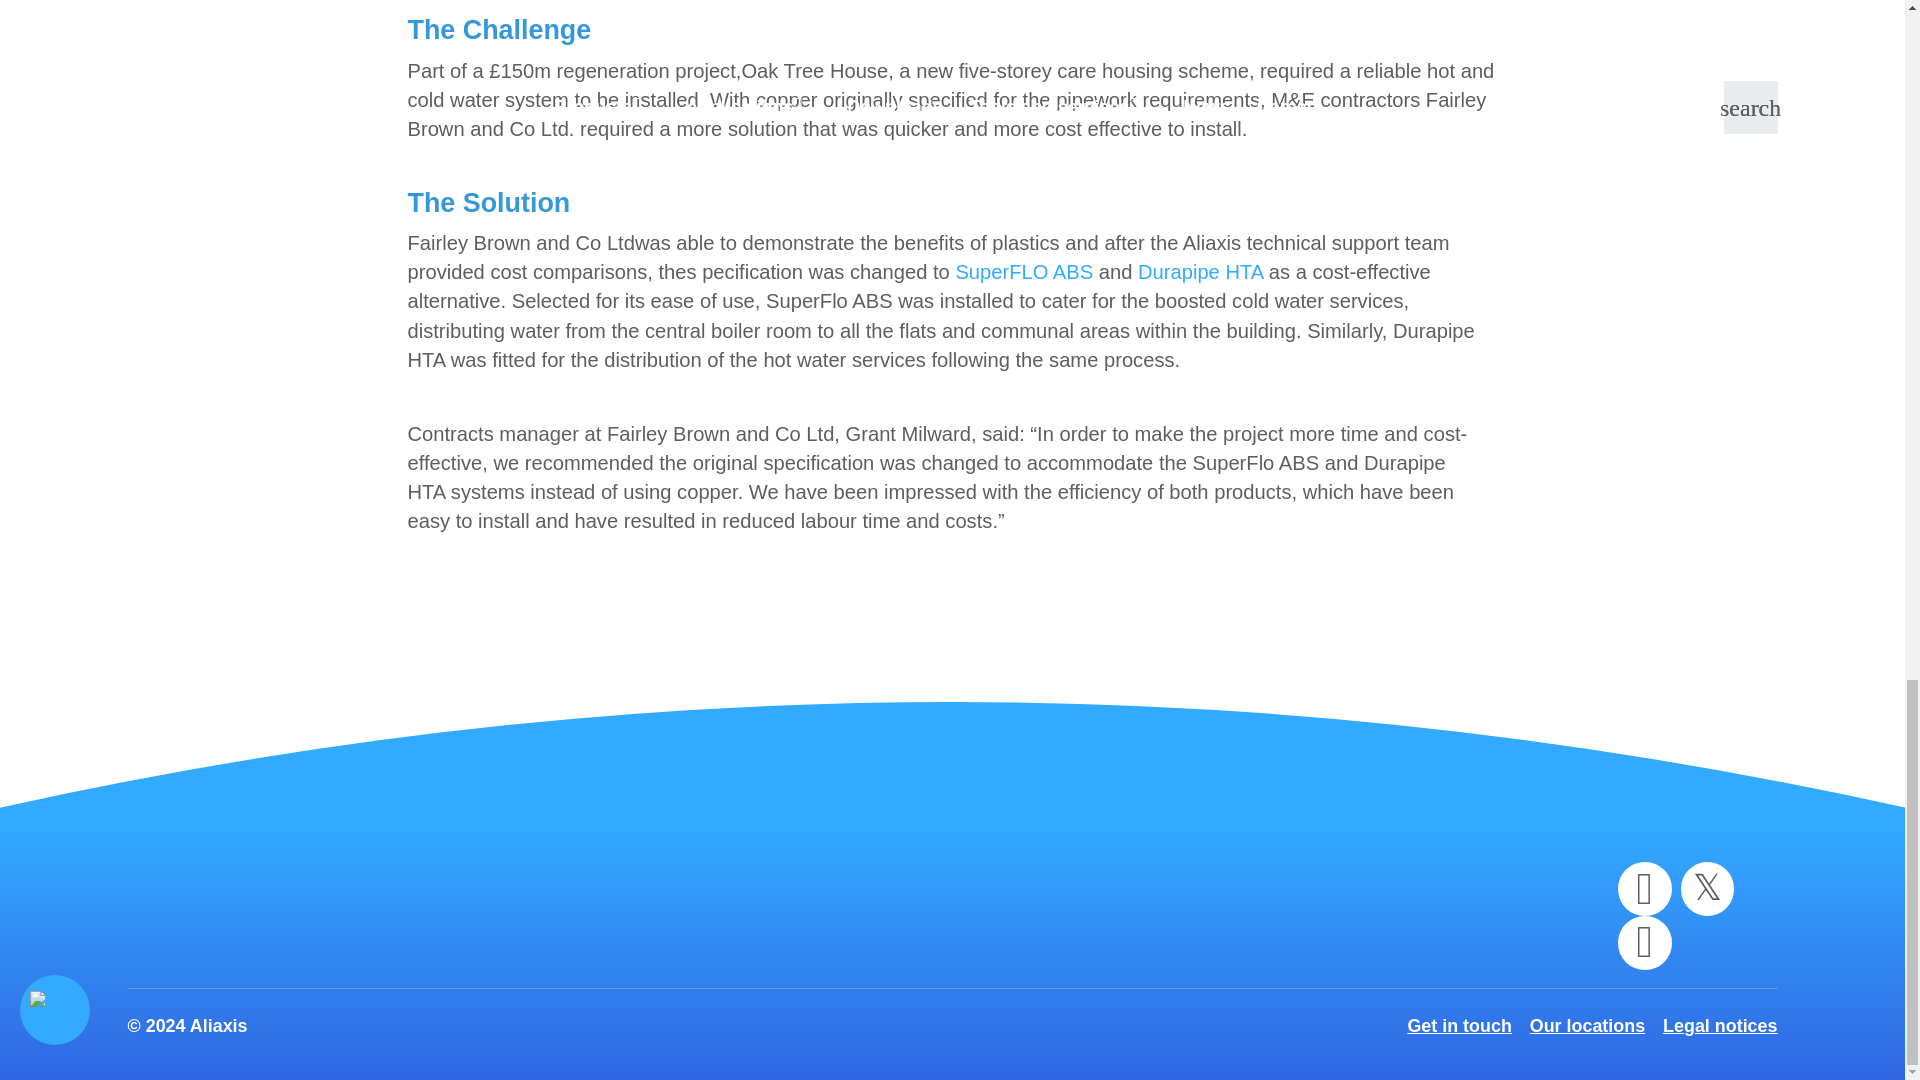  Describe the element at coordinates (1720, 1026) in the screenshot. I see `Legal notices` at that location.